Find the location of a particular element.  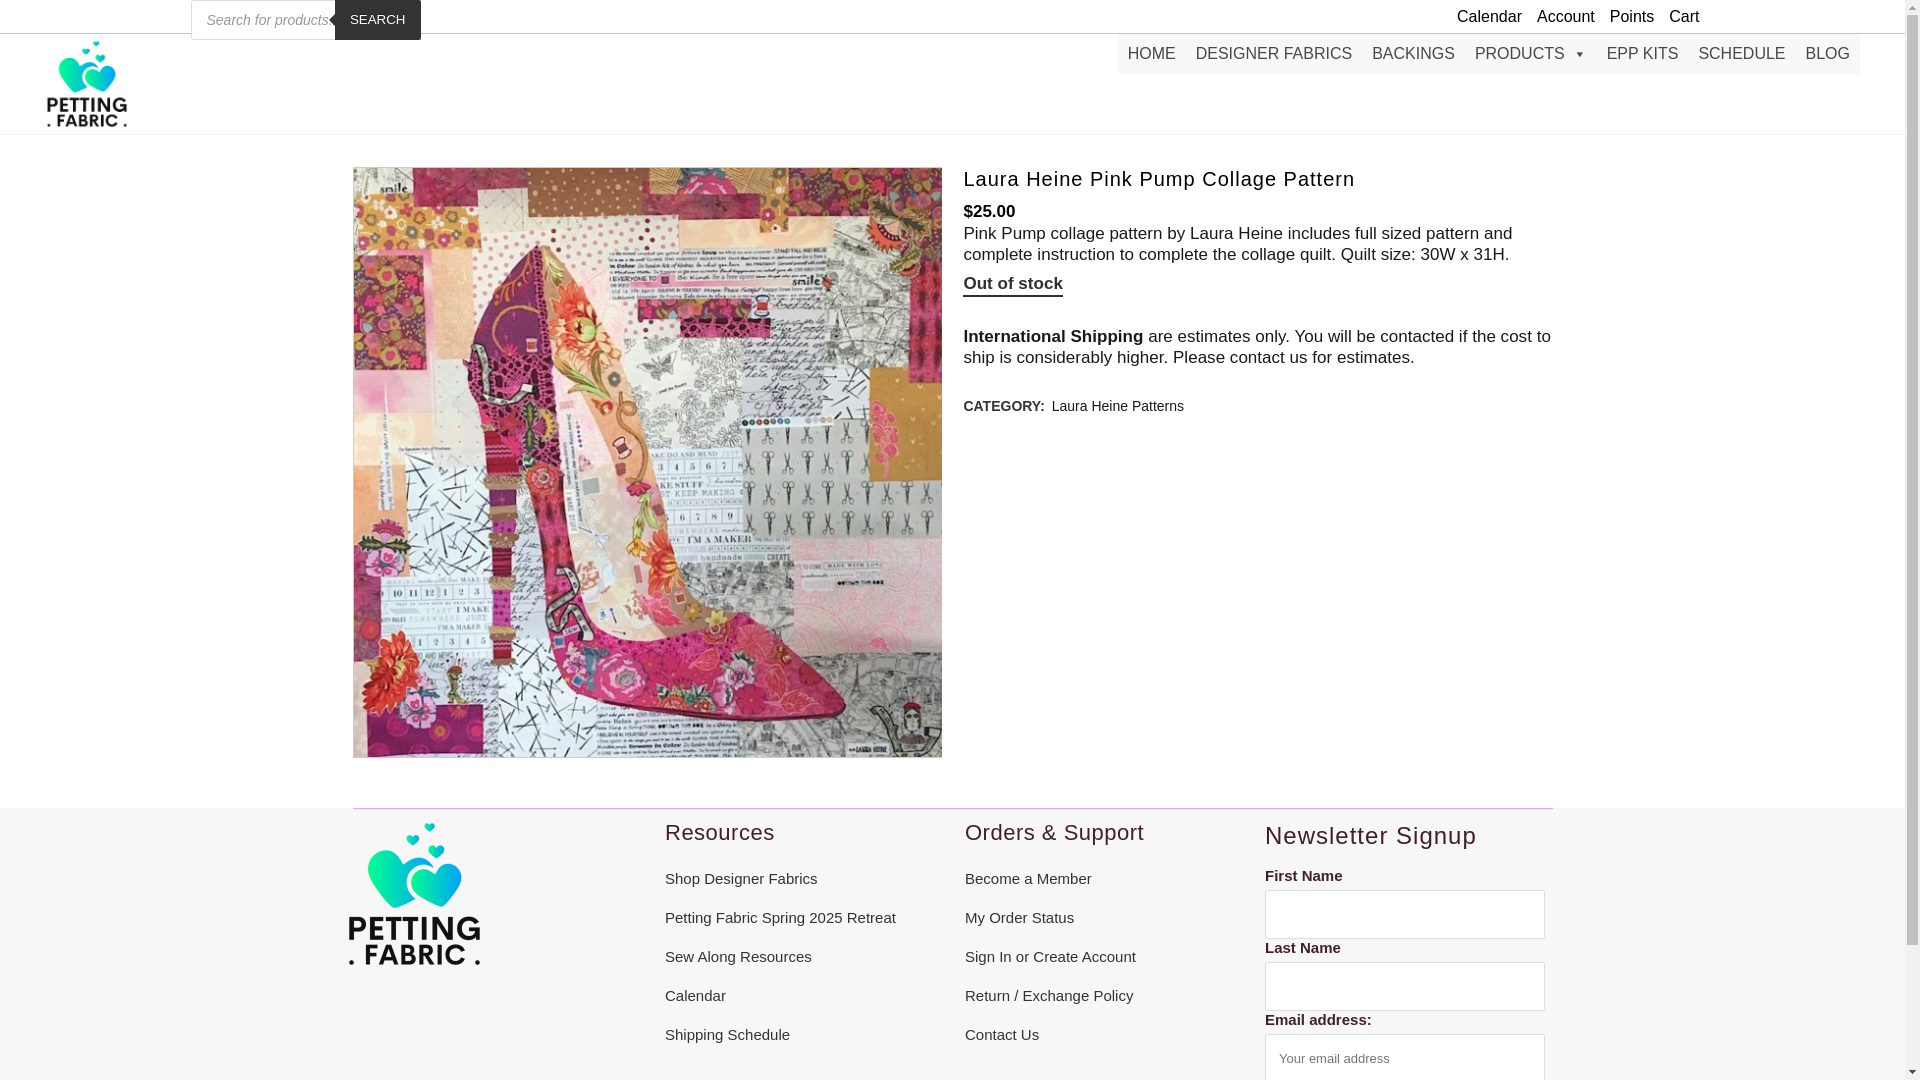

EPP KITS is located at coordinates (1643, 54).